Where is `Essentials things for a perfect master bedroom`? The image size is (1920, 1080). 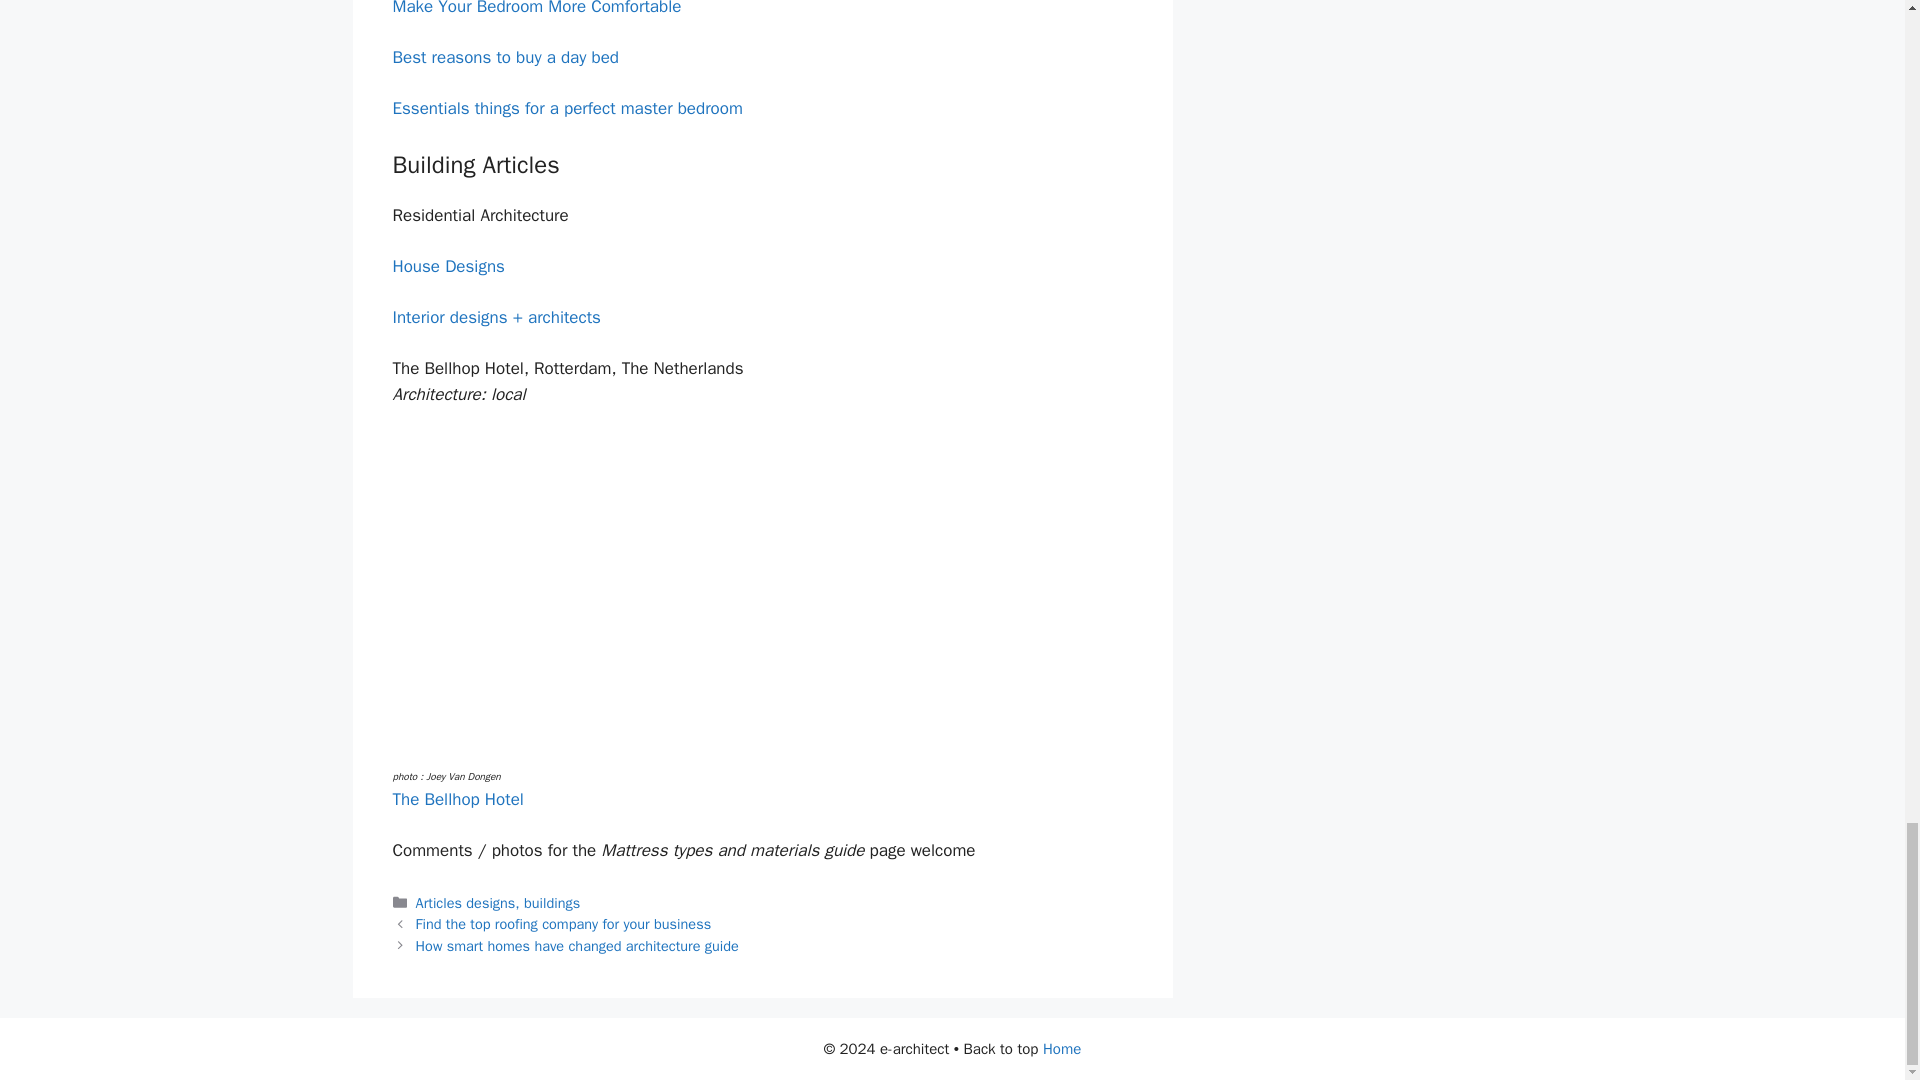 Essentials things for a perfect master bedroom is located at coordinates (566, 108).